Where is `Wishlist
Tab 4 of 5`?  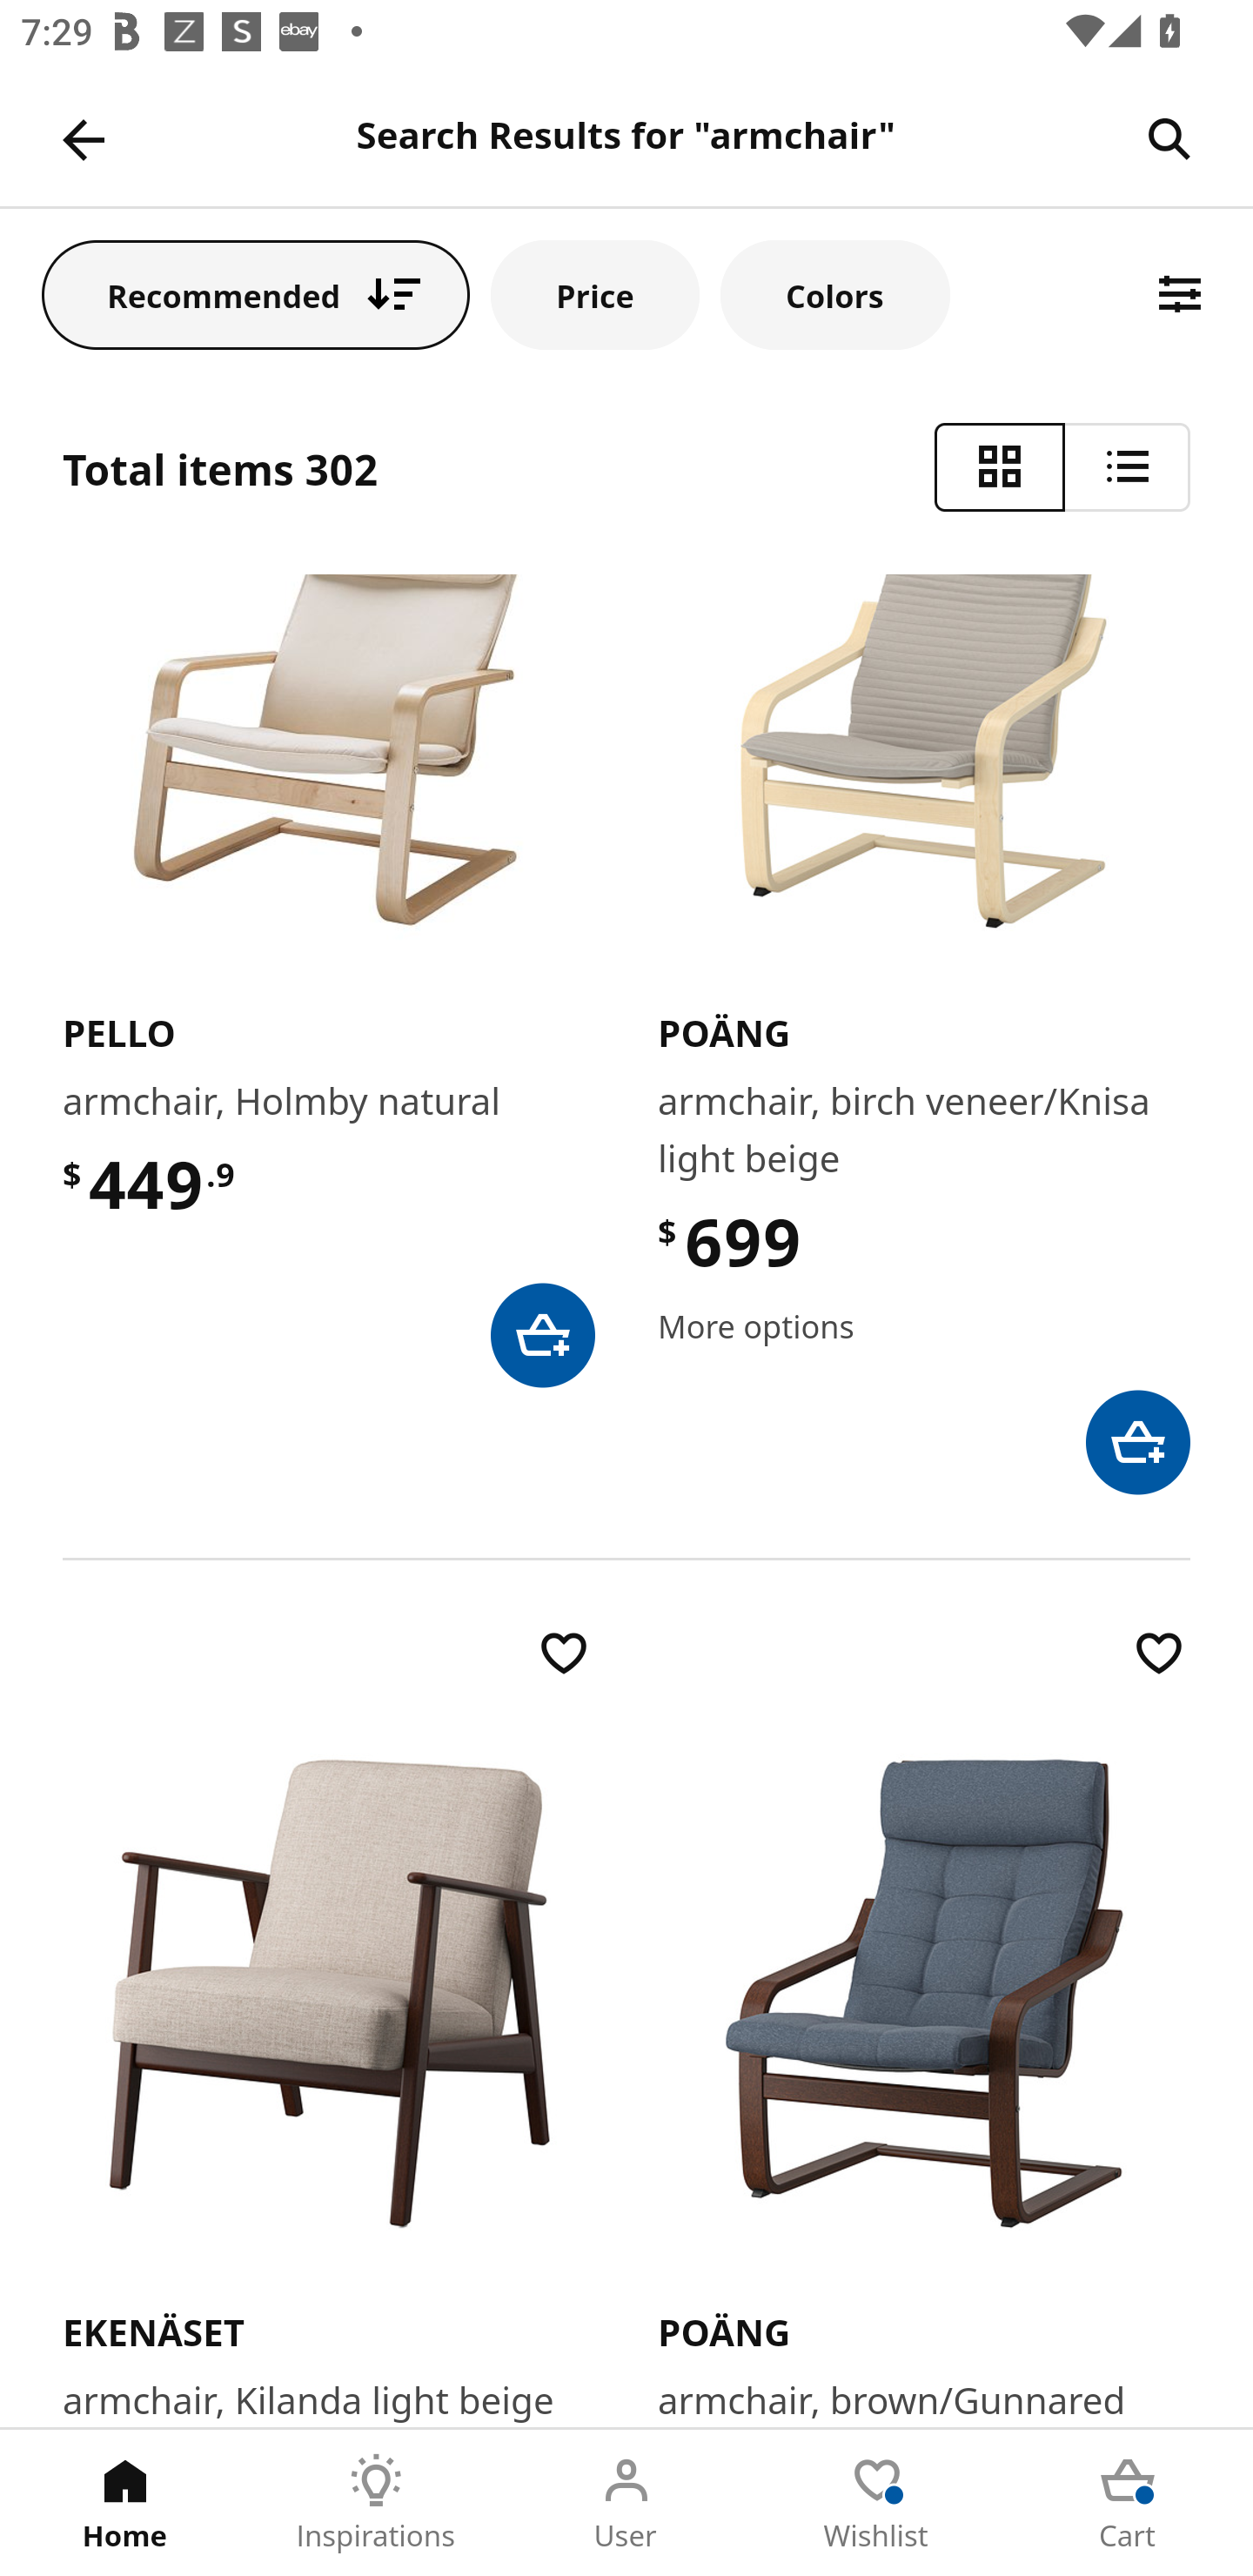
Wishlist
Tab 4 of 5 is located at coordinates (877, 2503).